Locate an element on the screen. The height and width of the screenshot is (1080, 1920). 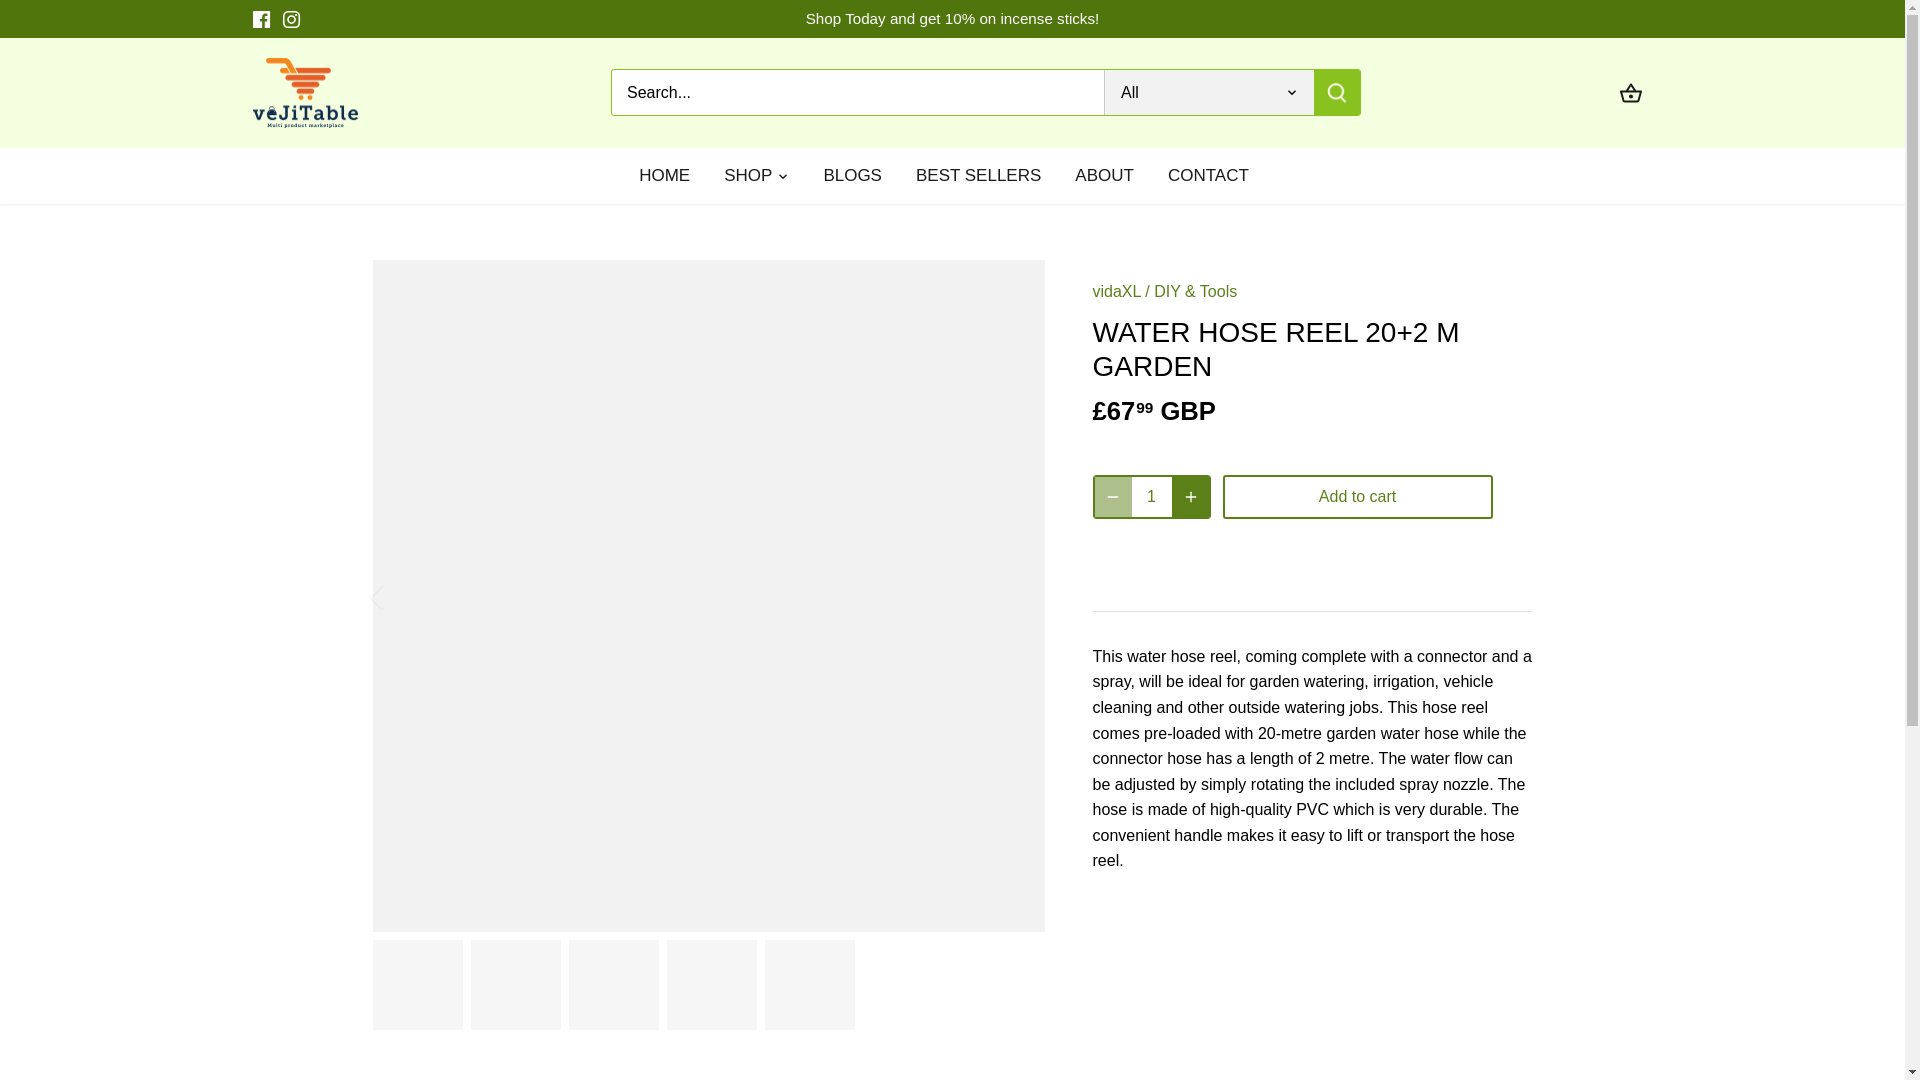
1 is located at coordinates (1152, 497).